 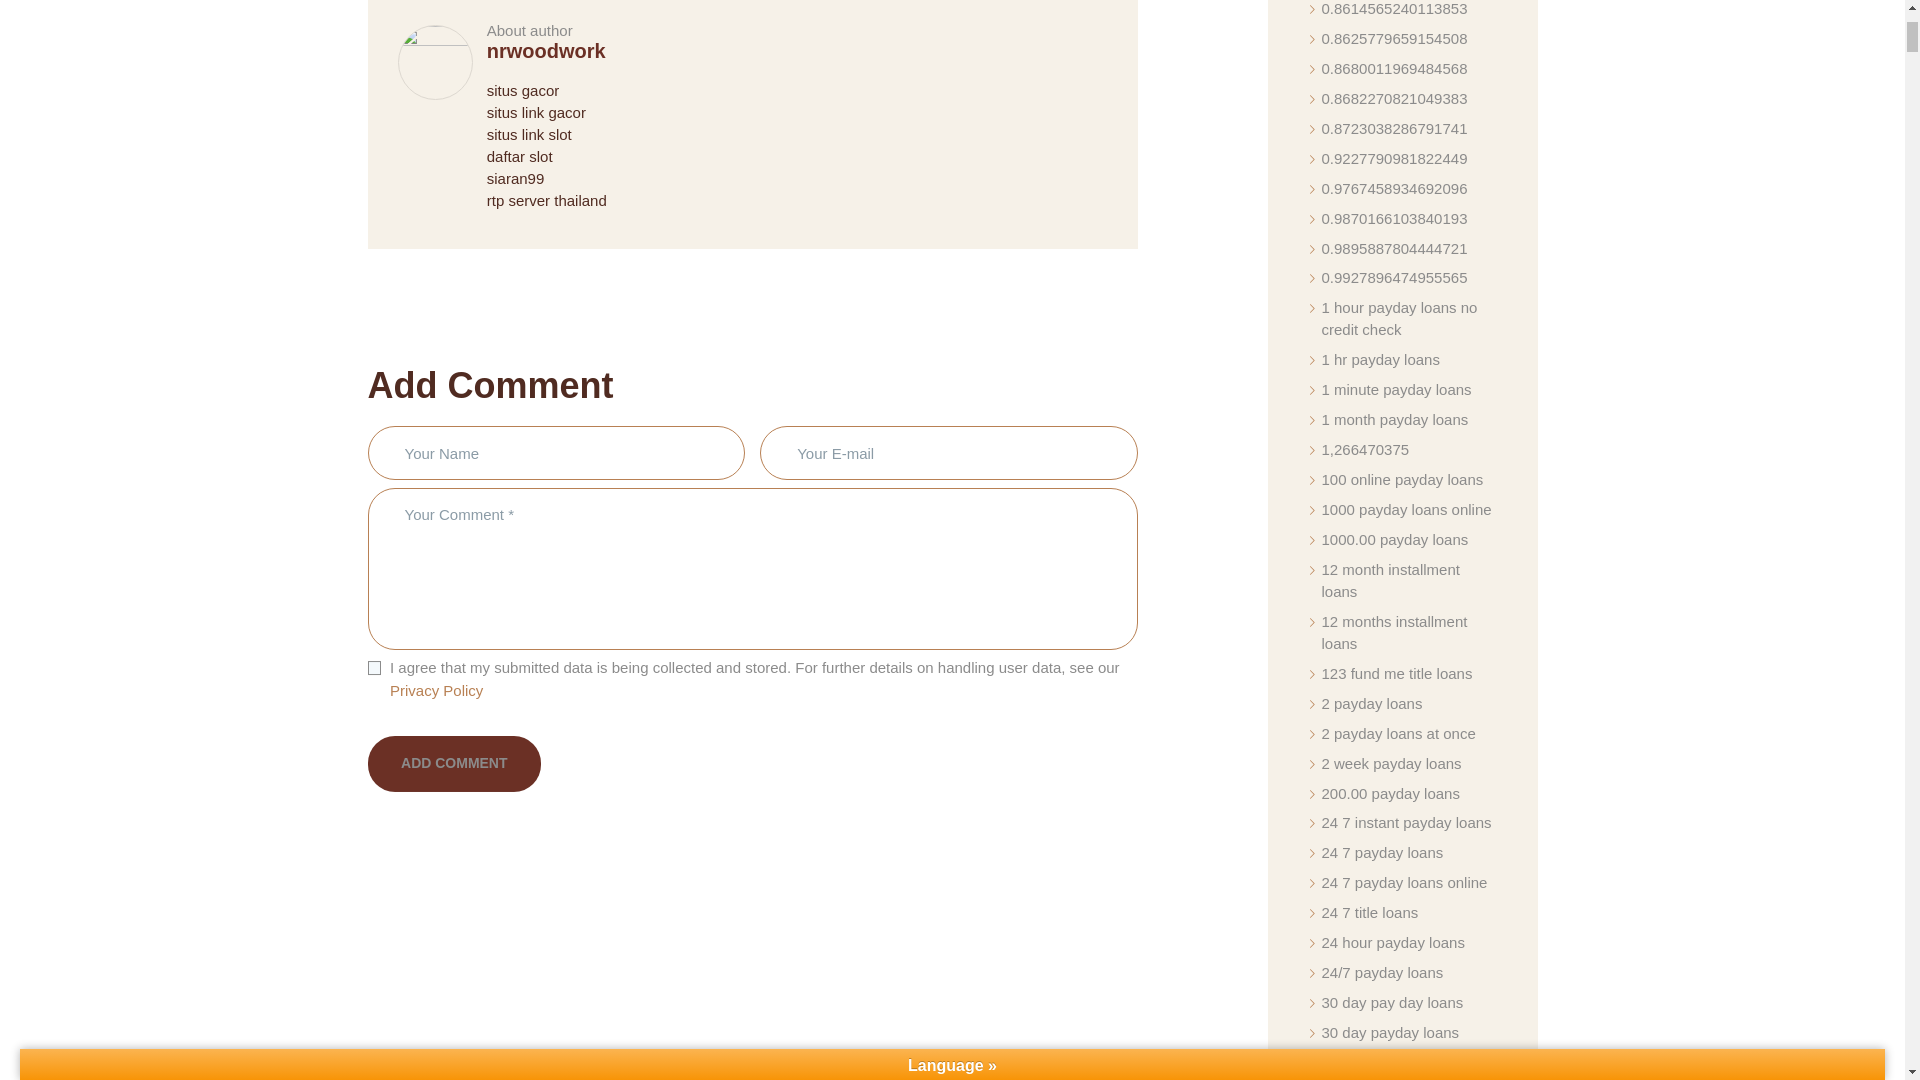 What do you see at coordinates (520, 156) in the screenshot?
I see `daftar slot` at bounding box center [520, 156].